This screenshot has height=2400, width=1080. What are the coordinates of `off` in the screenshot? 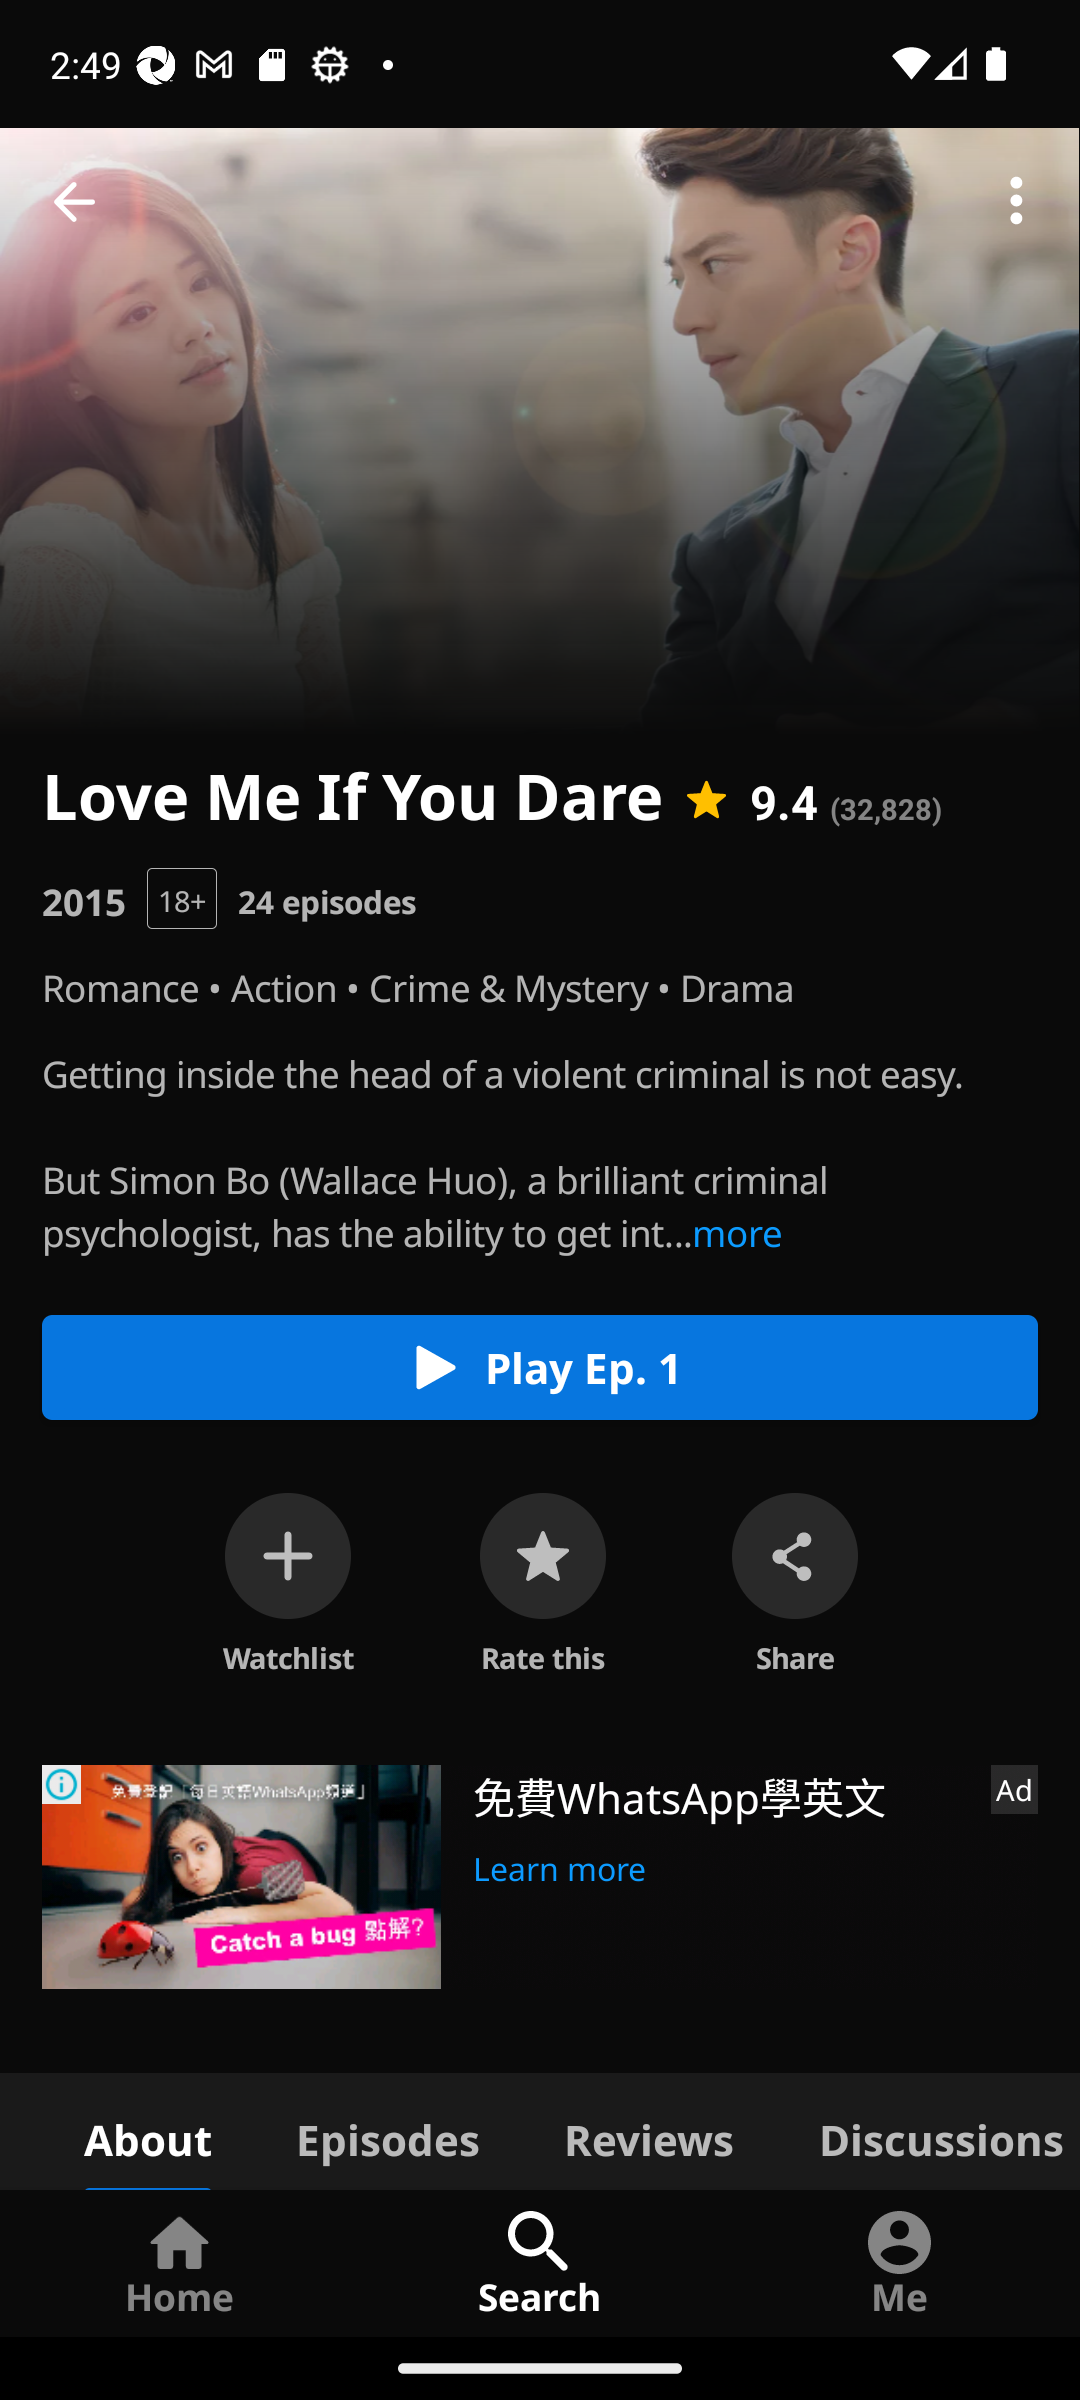 It's located at (288, 1556).